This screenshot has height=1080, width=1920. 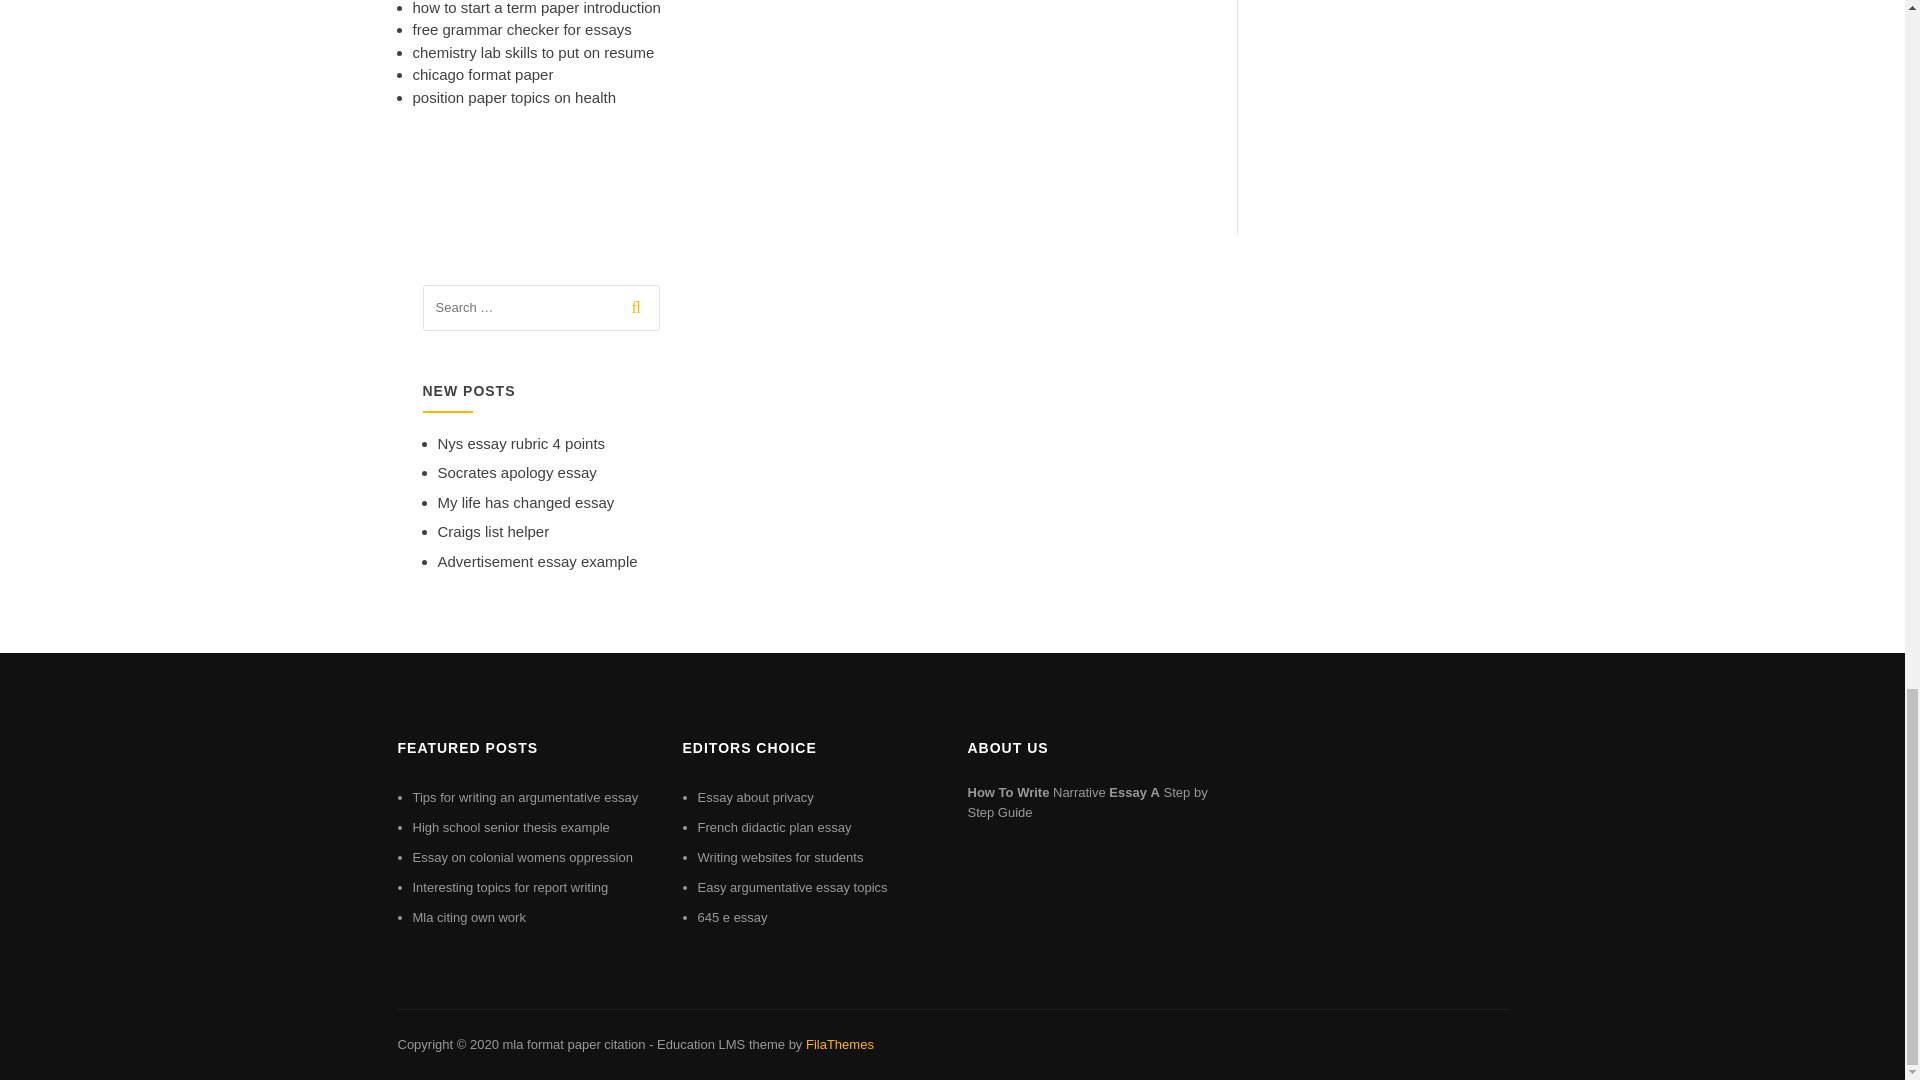 What do you see at coordinates (756, 796) in the screenshot?
I see `Essay about privacy` at bounding box center [756, 796].